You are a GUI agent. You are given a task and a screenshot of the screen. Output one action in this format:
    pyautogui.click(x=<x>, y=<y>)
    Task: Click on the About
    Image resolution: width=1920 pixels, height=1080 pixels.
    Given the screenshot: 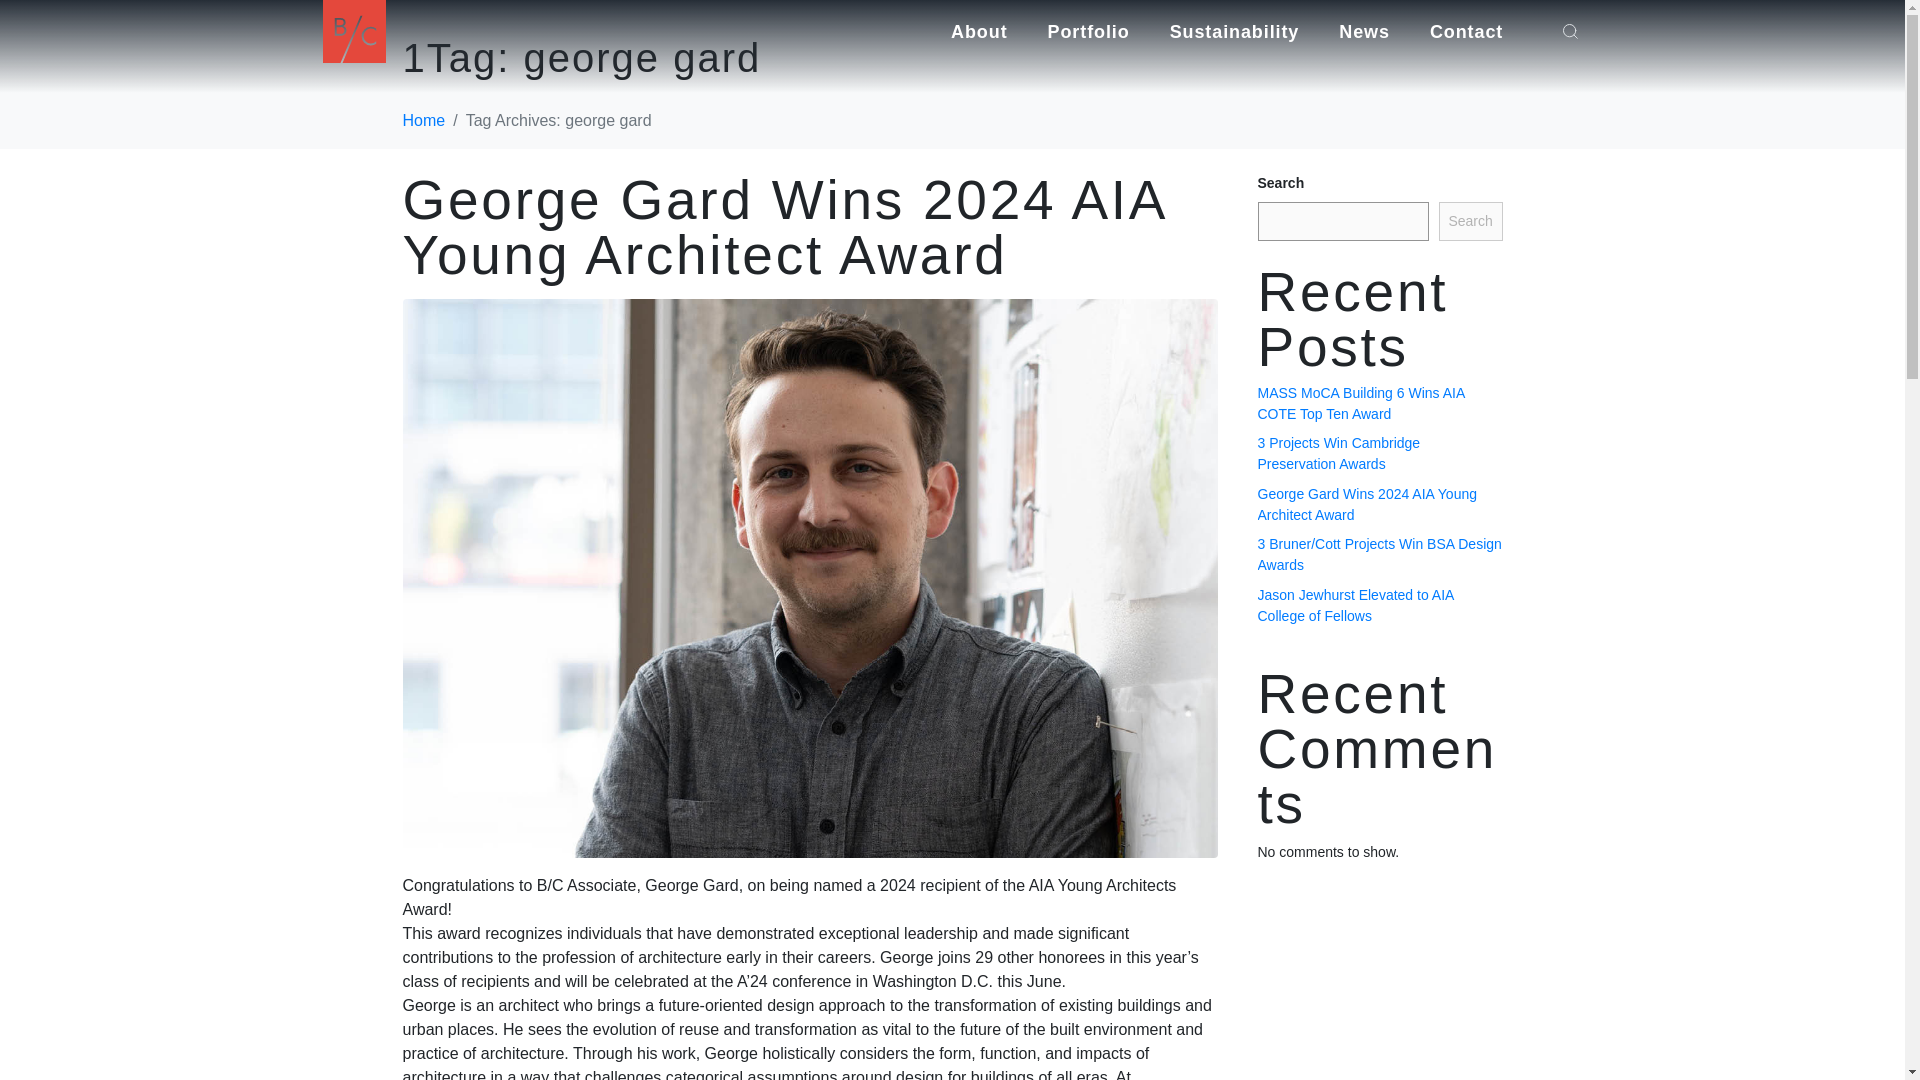 What is the action you would take?
    pyautogui.click(x=978, y=30)
    